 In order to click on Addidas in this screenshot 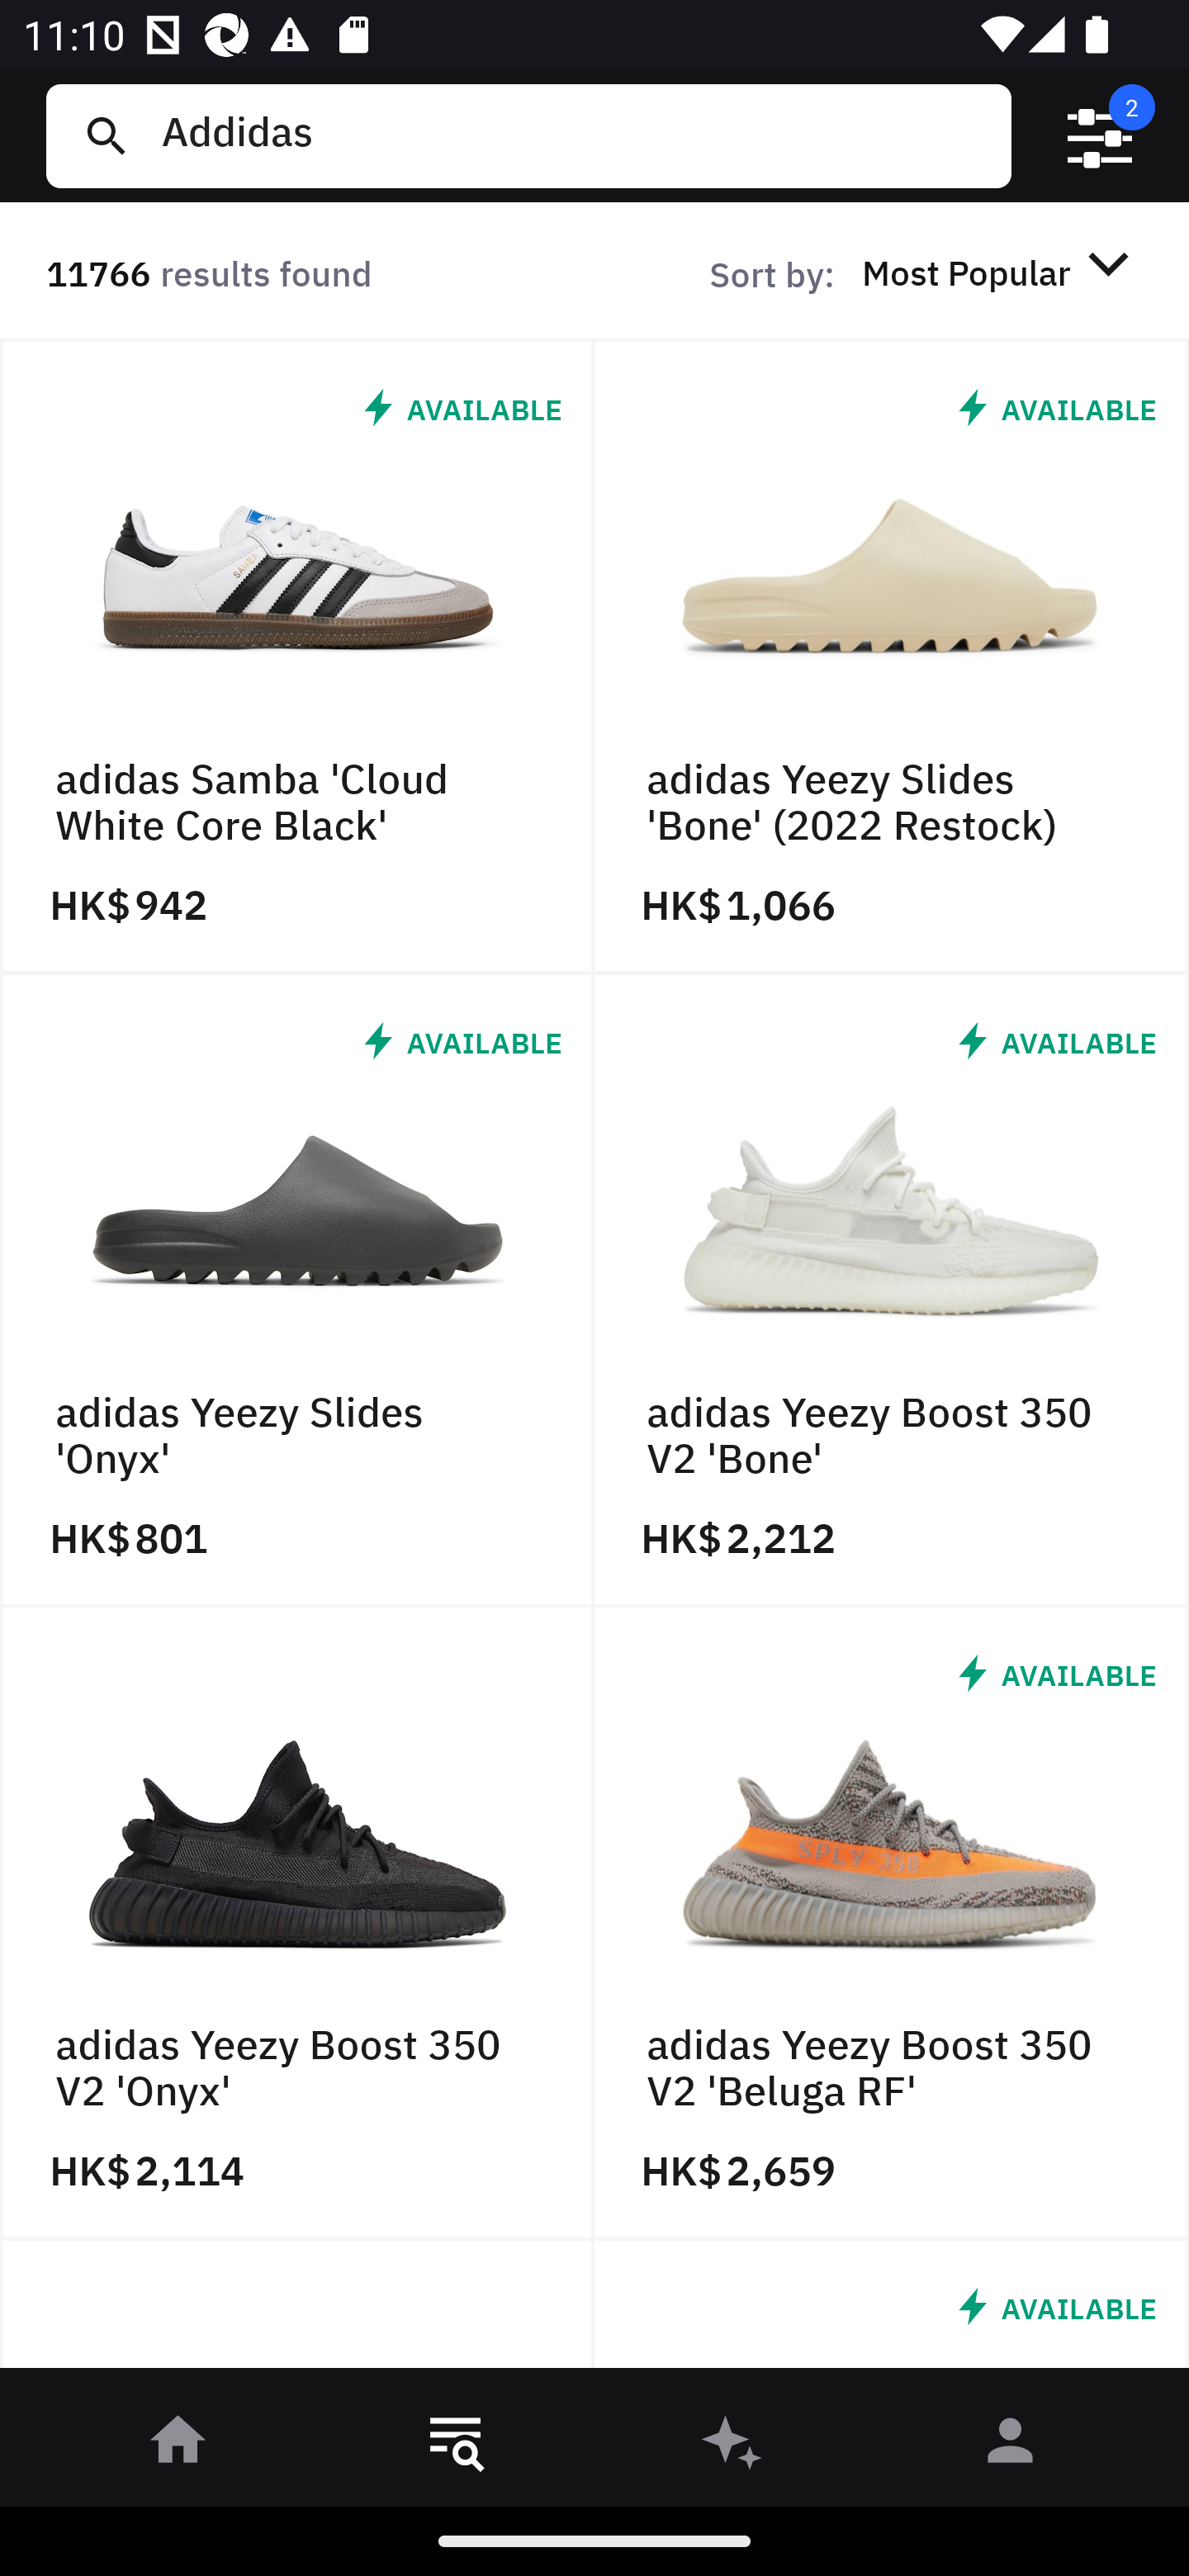, I will do `click(574, 135)`.